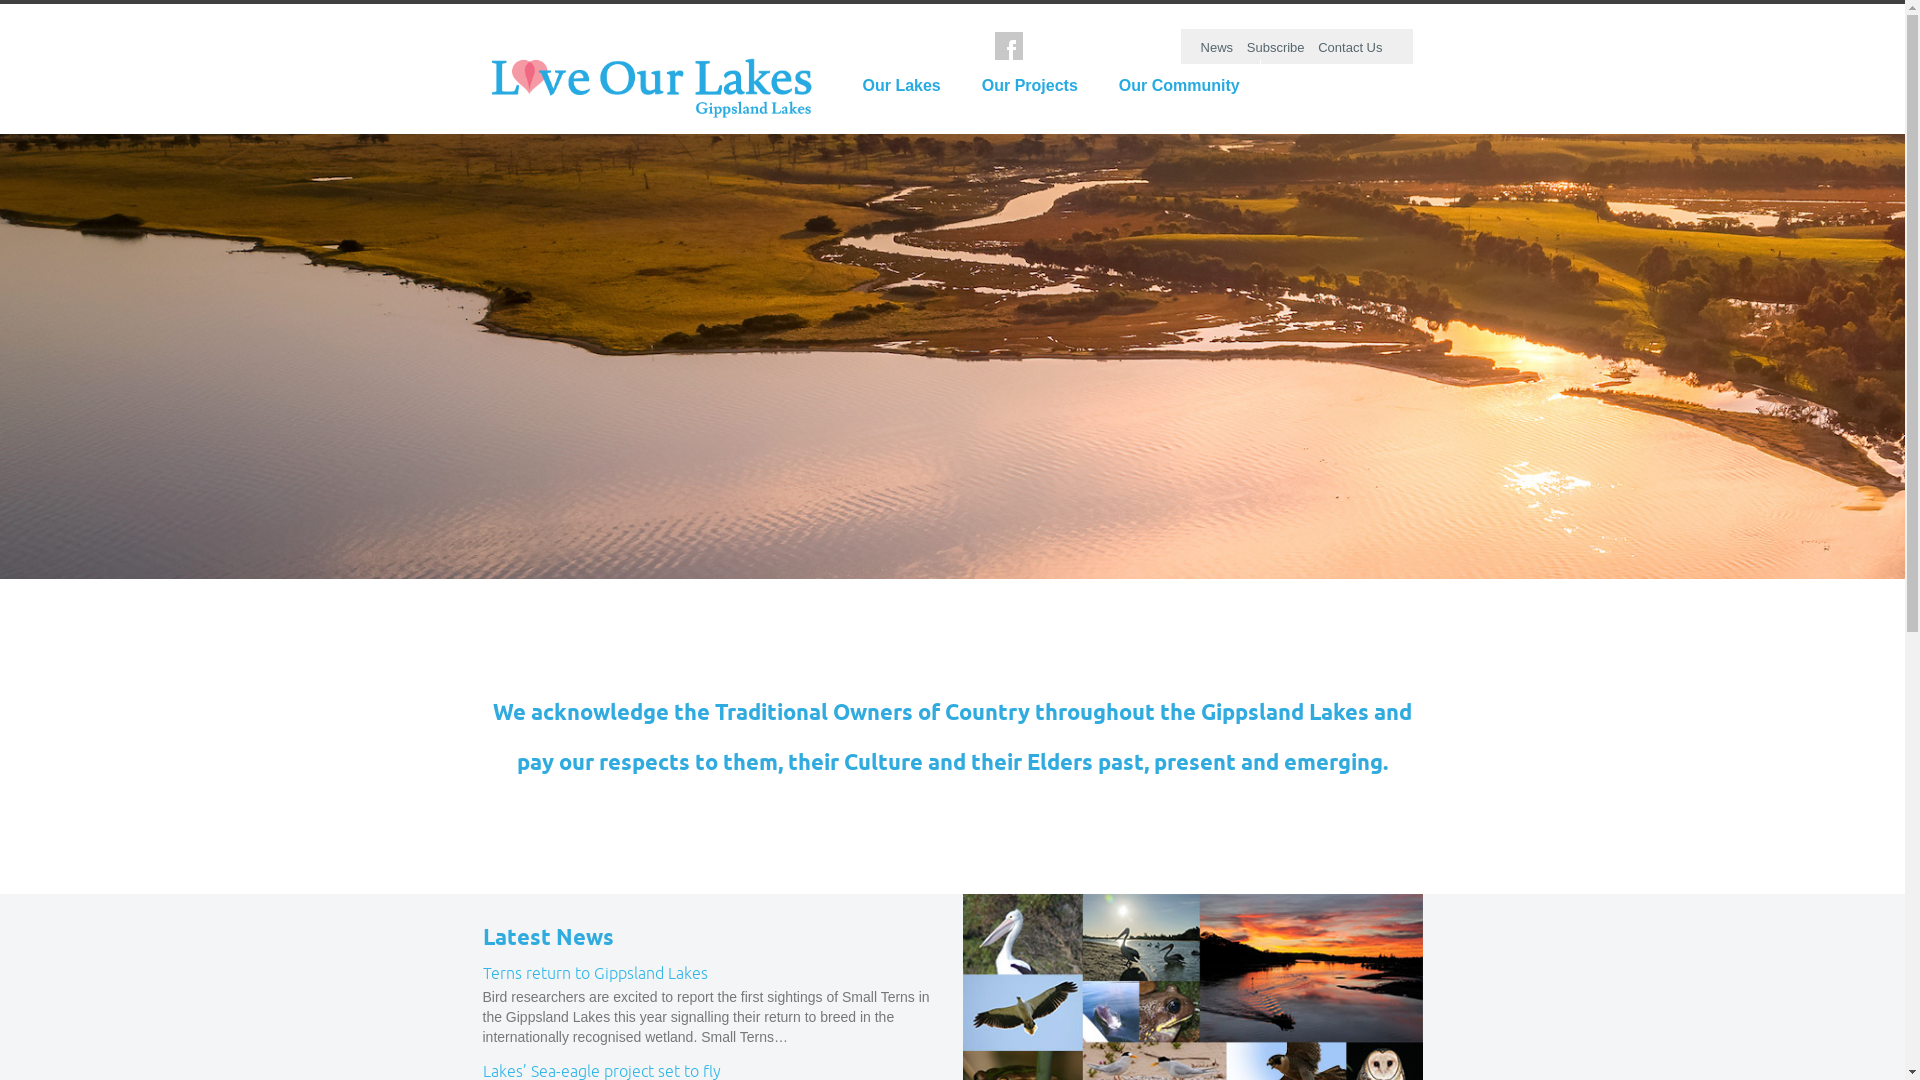 The height and width of the screenshot is (1080, 1920). Describe the element at coordinates (901, 86) in the screenshot. I see `Our Lakes` at that location.